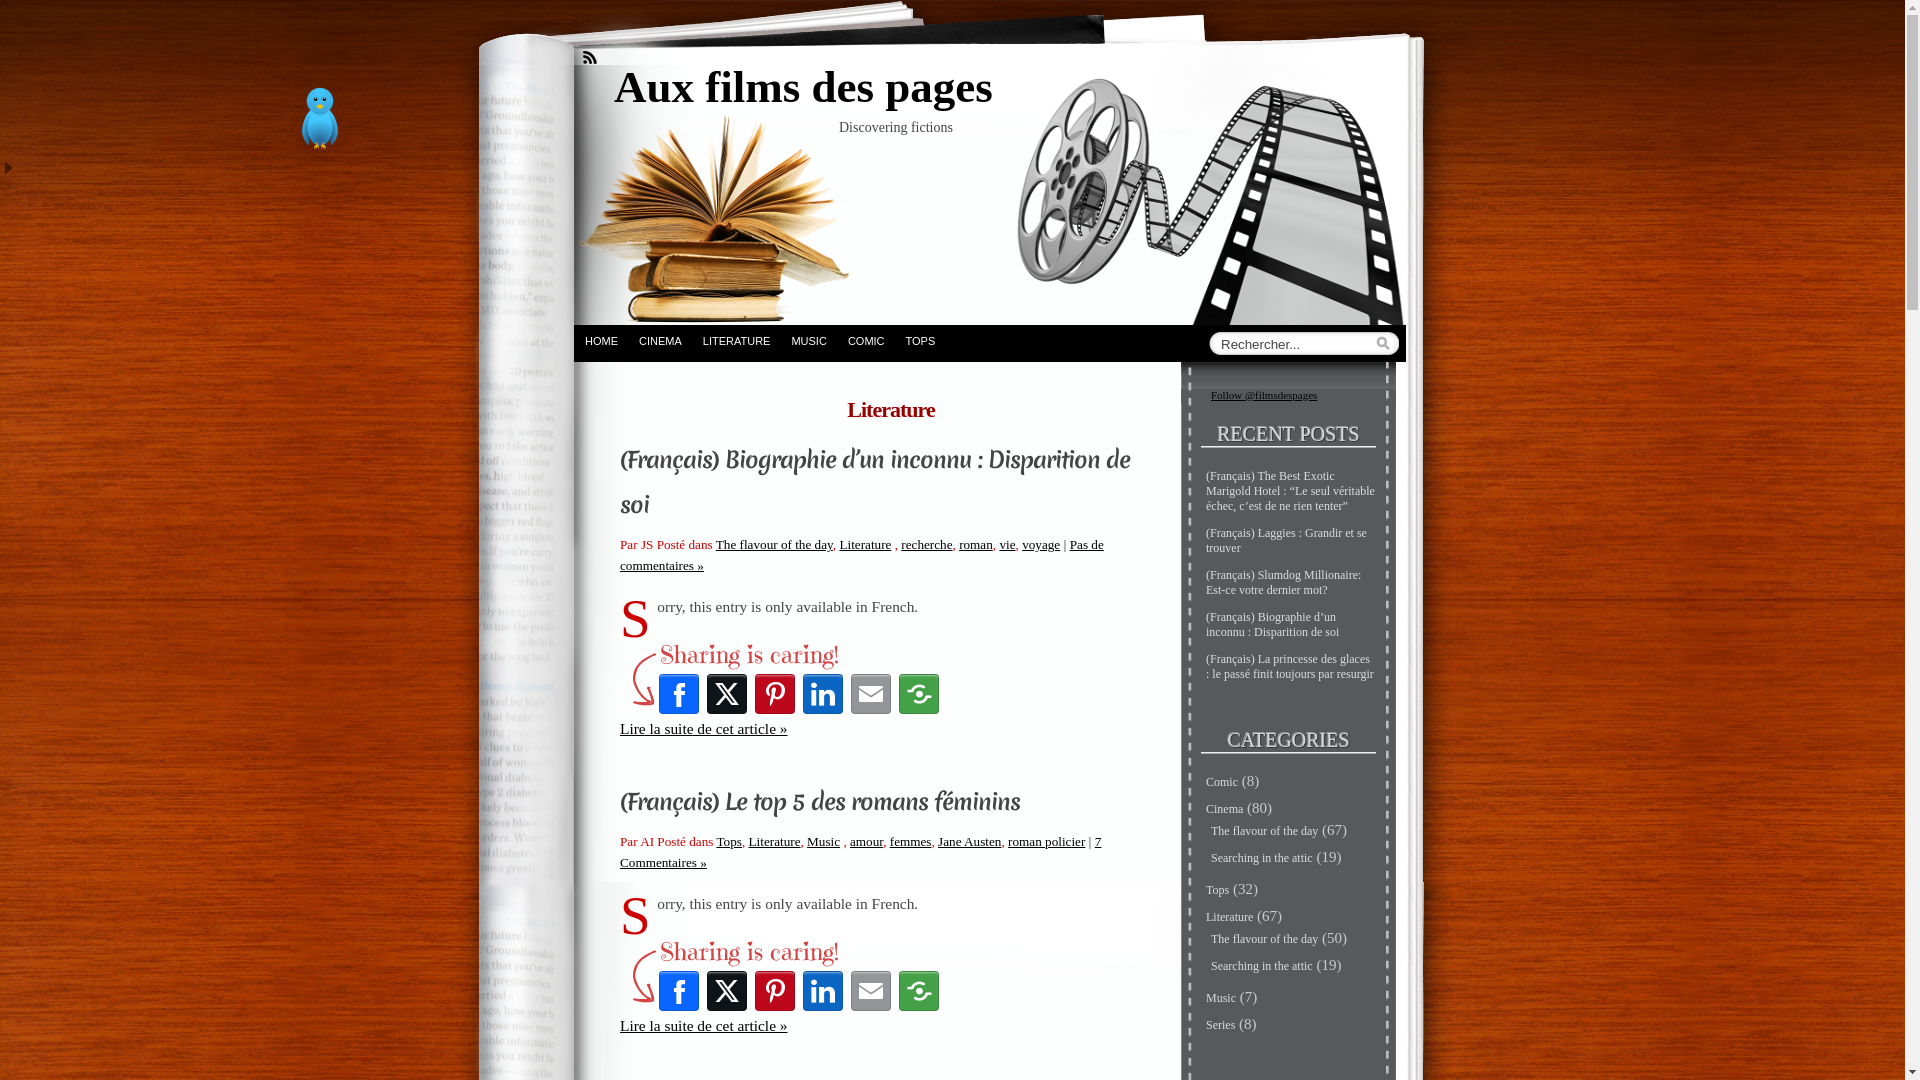 Image resolution: width=1920 pixels, height=1080 pixels. I want to click on Music, so click(1221, 998).